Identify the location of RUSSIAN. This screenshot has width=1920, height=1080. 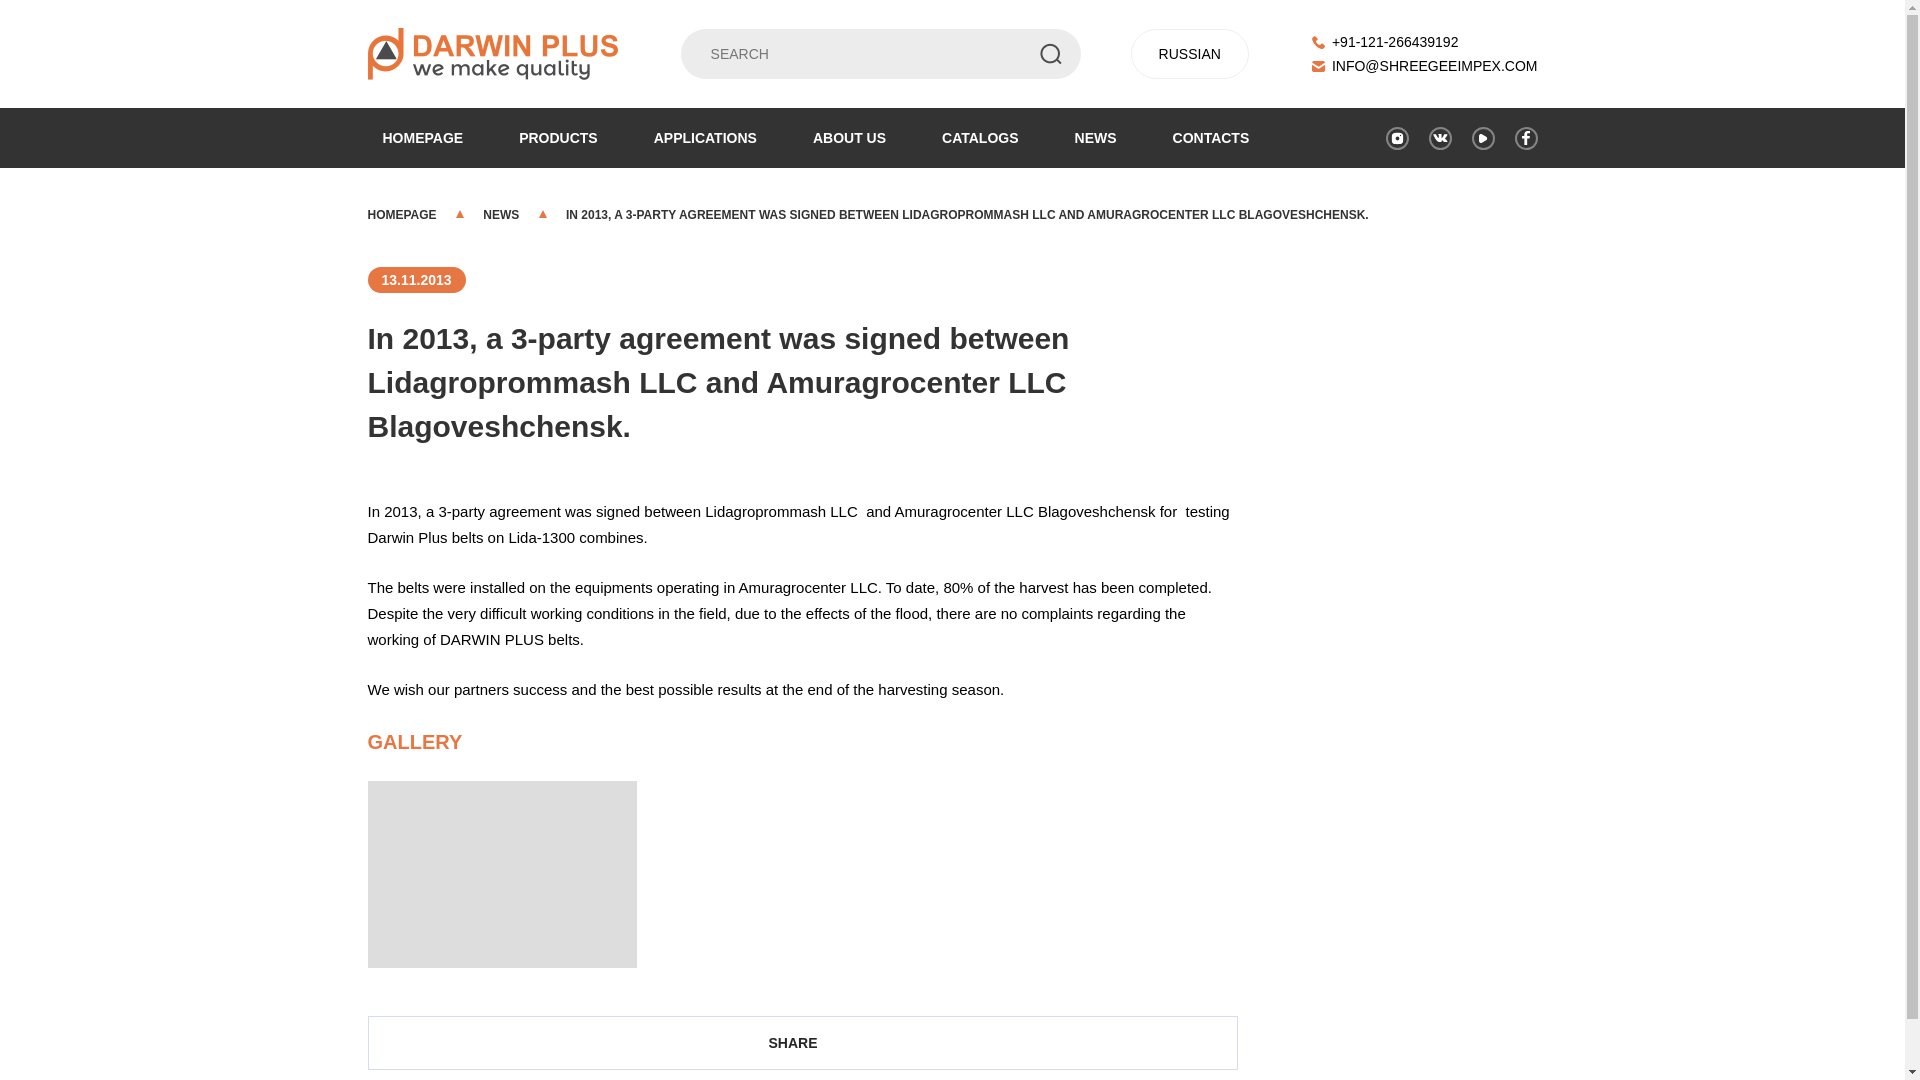
(1190, 54).